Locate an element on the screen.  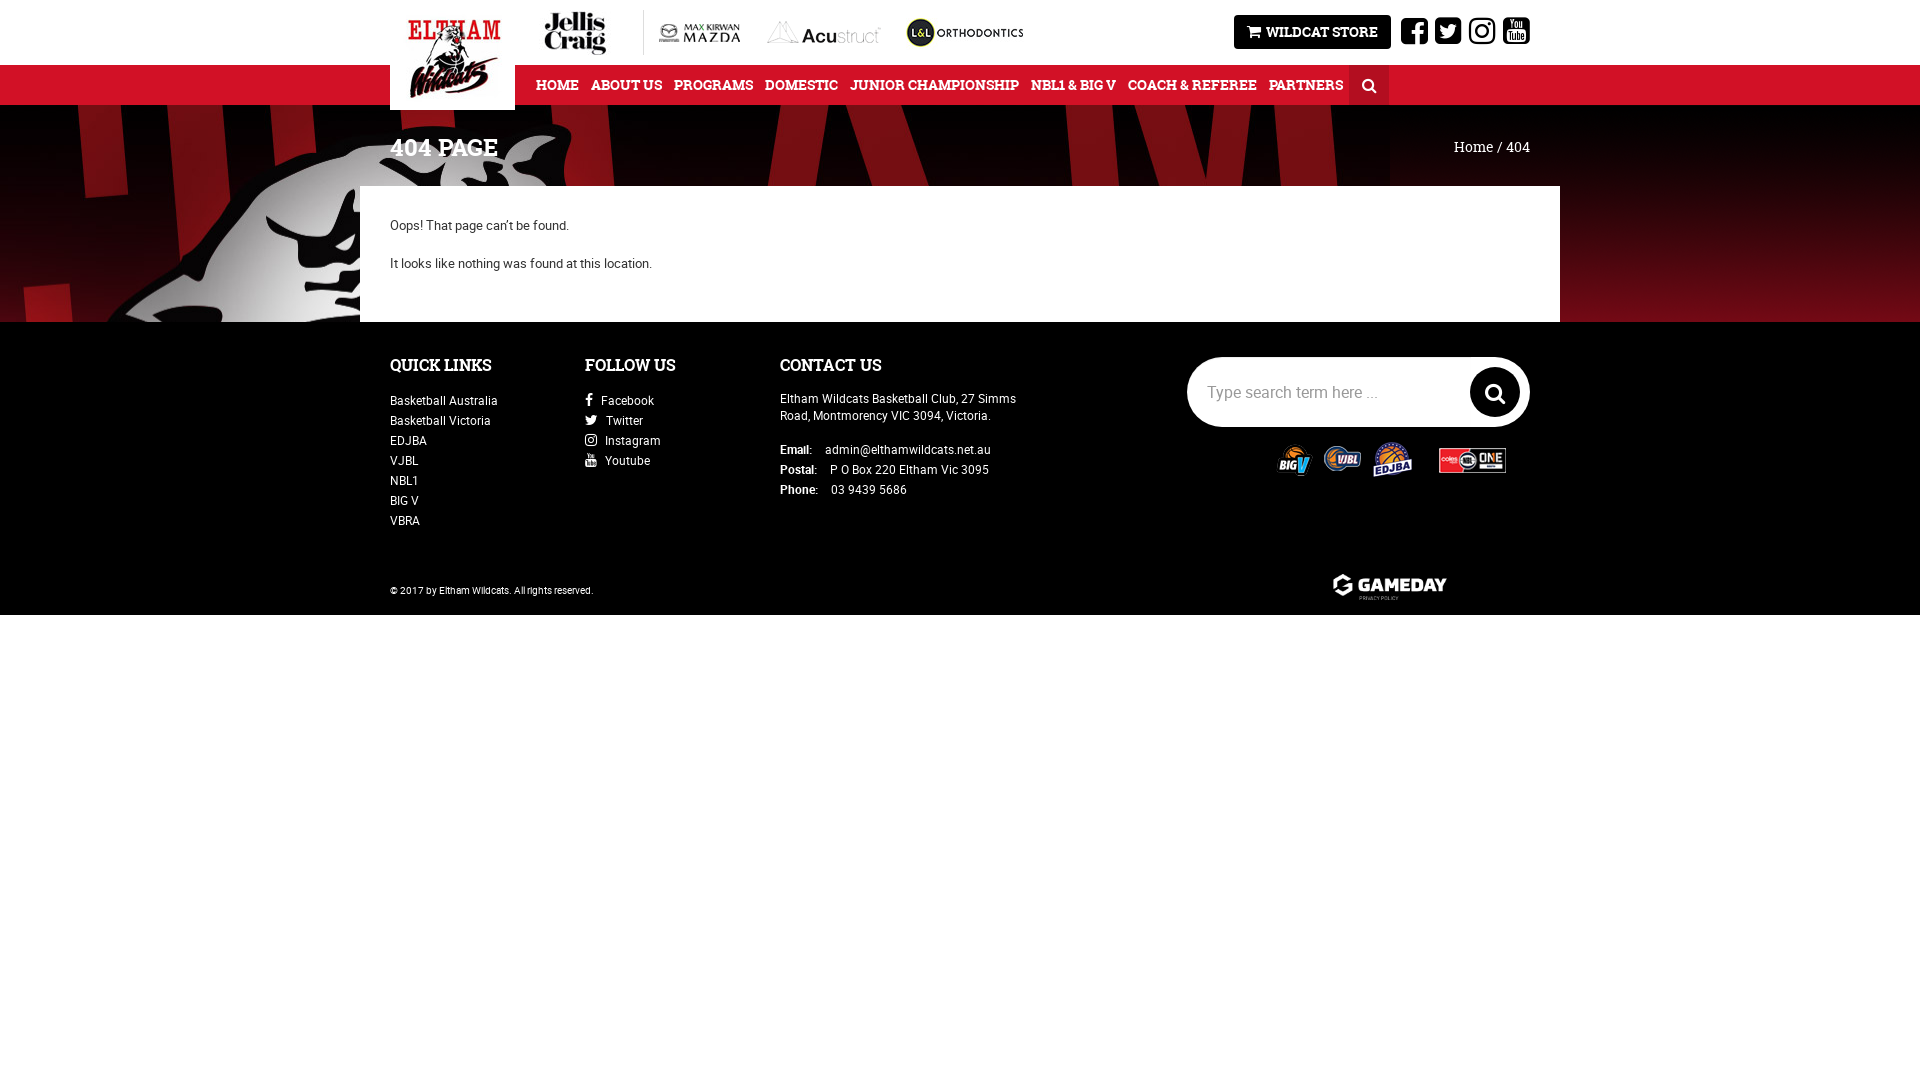
COACH & REFEREE is located at coordinates (1192, 85).